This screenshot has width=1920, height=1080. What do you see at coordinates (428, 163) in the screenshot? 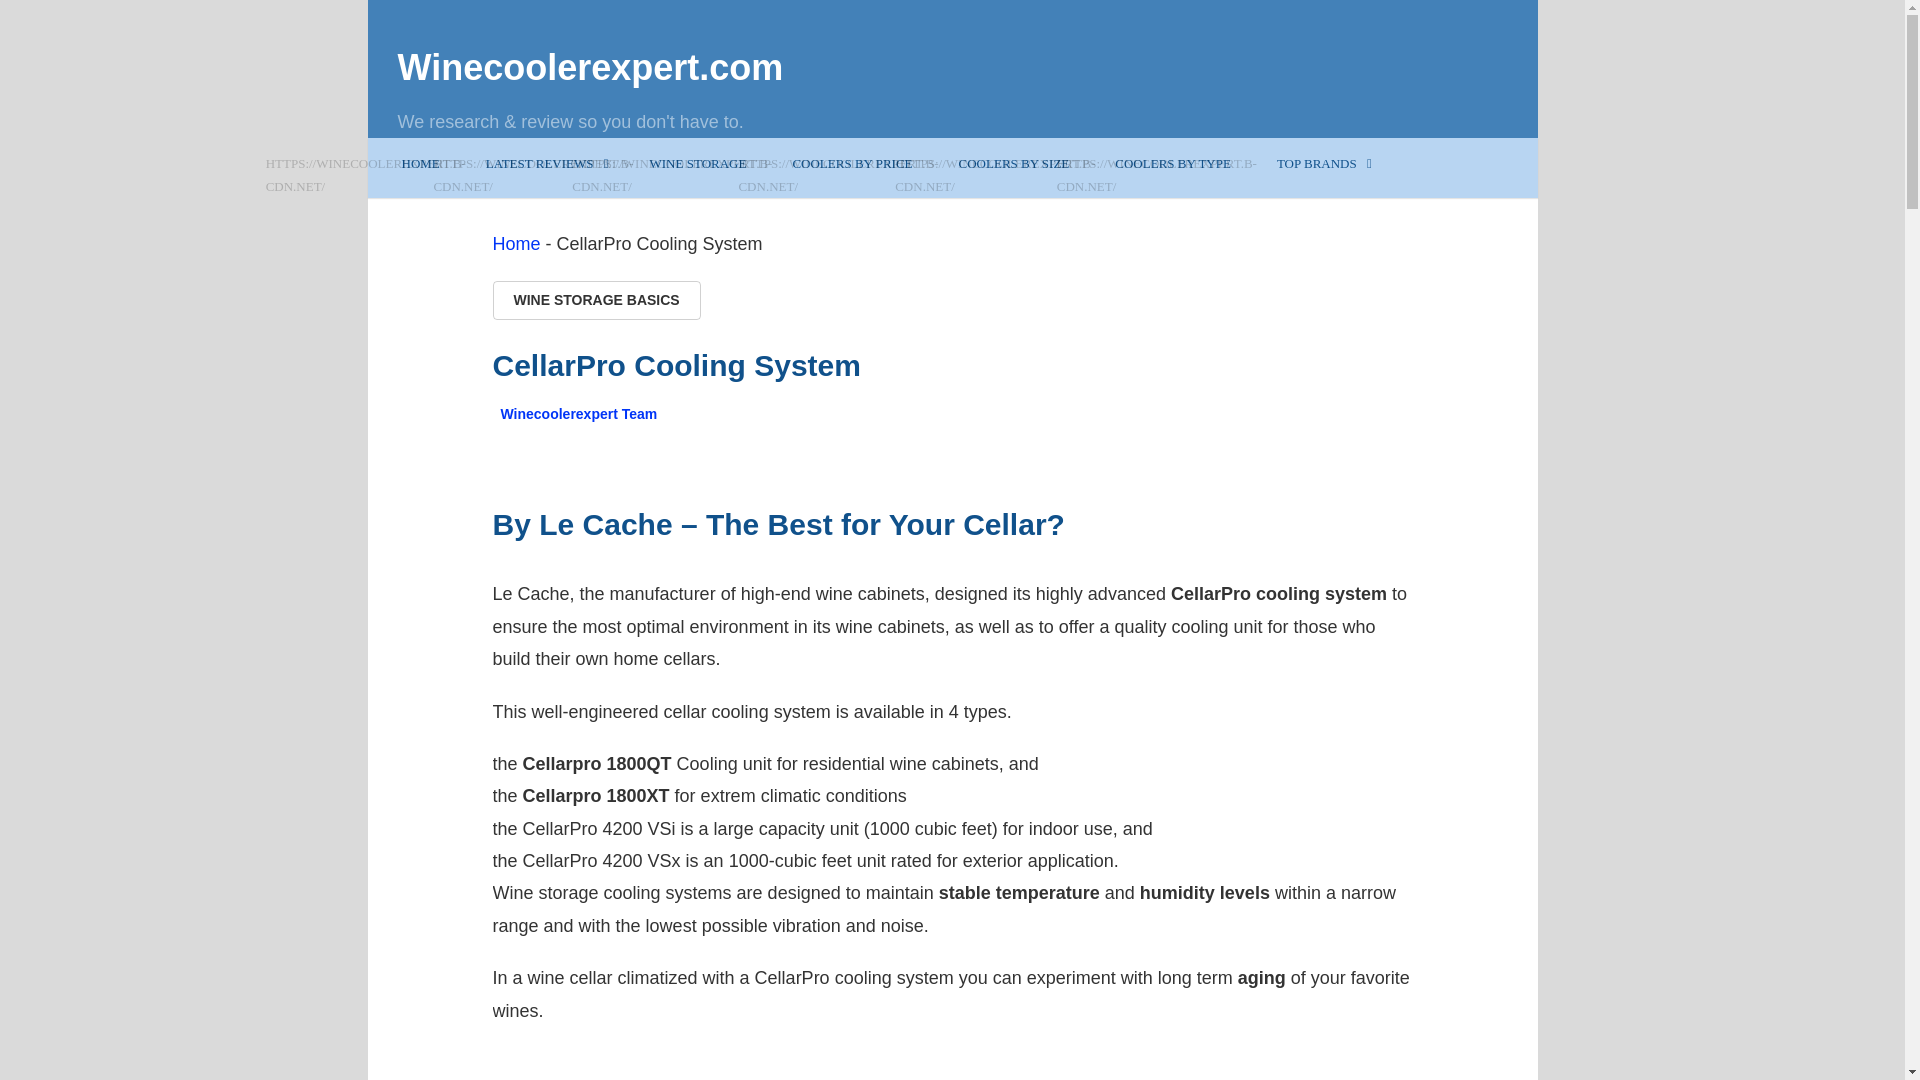
I see `HOME` at bounding box center [428, 163].